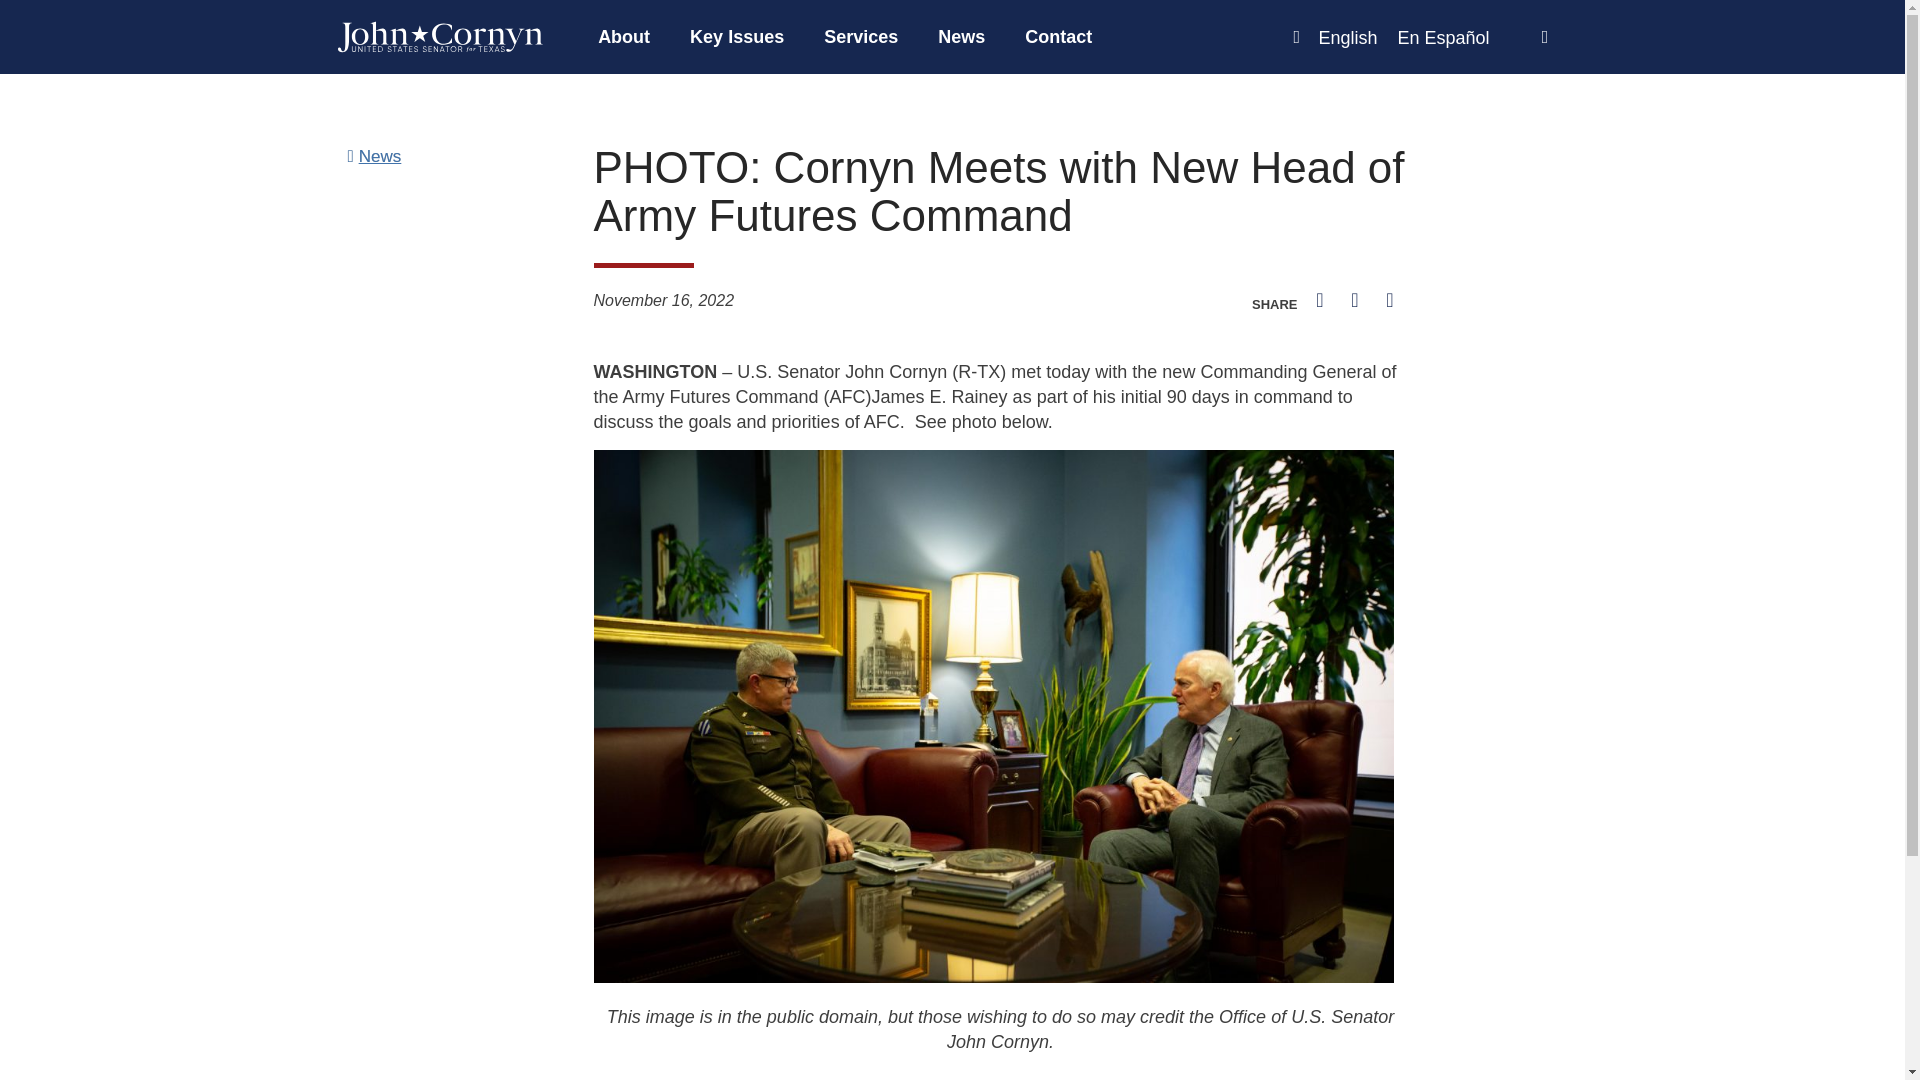  Describe the element at coordinates (624, 37) in the screenshot. I see `About` at that location.